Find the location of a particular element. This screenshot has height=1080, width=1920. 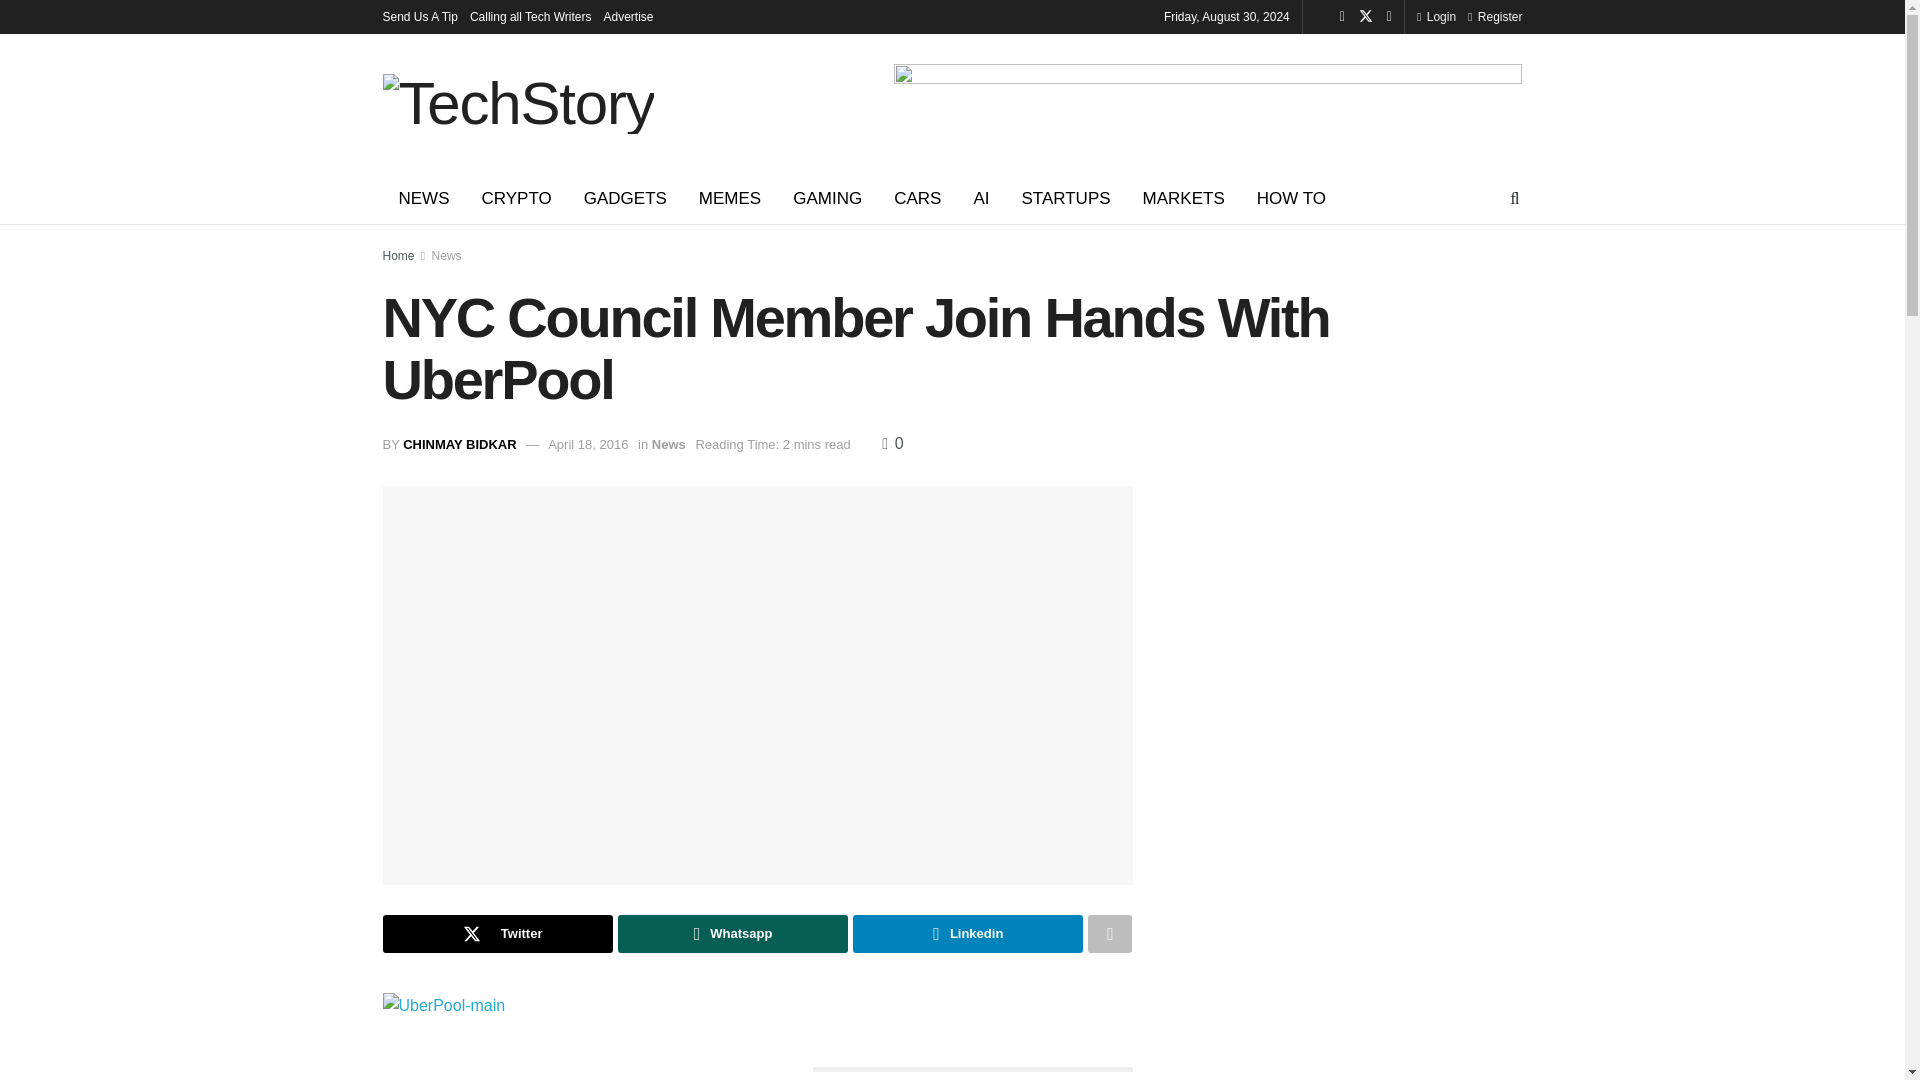

MEMES is located at coordinates (730, 198).